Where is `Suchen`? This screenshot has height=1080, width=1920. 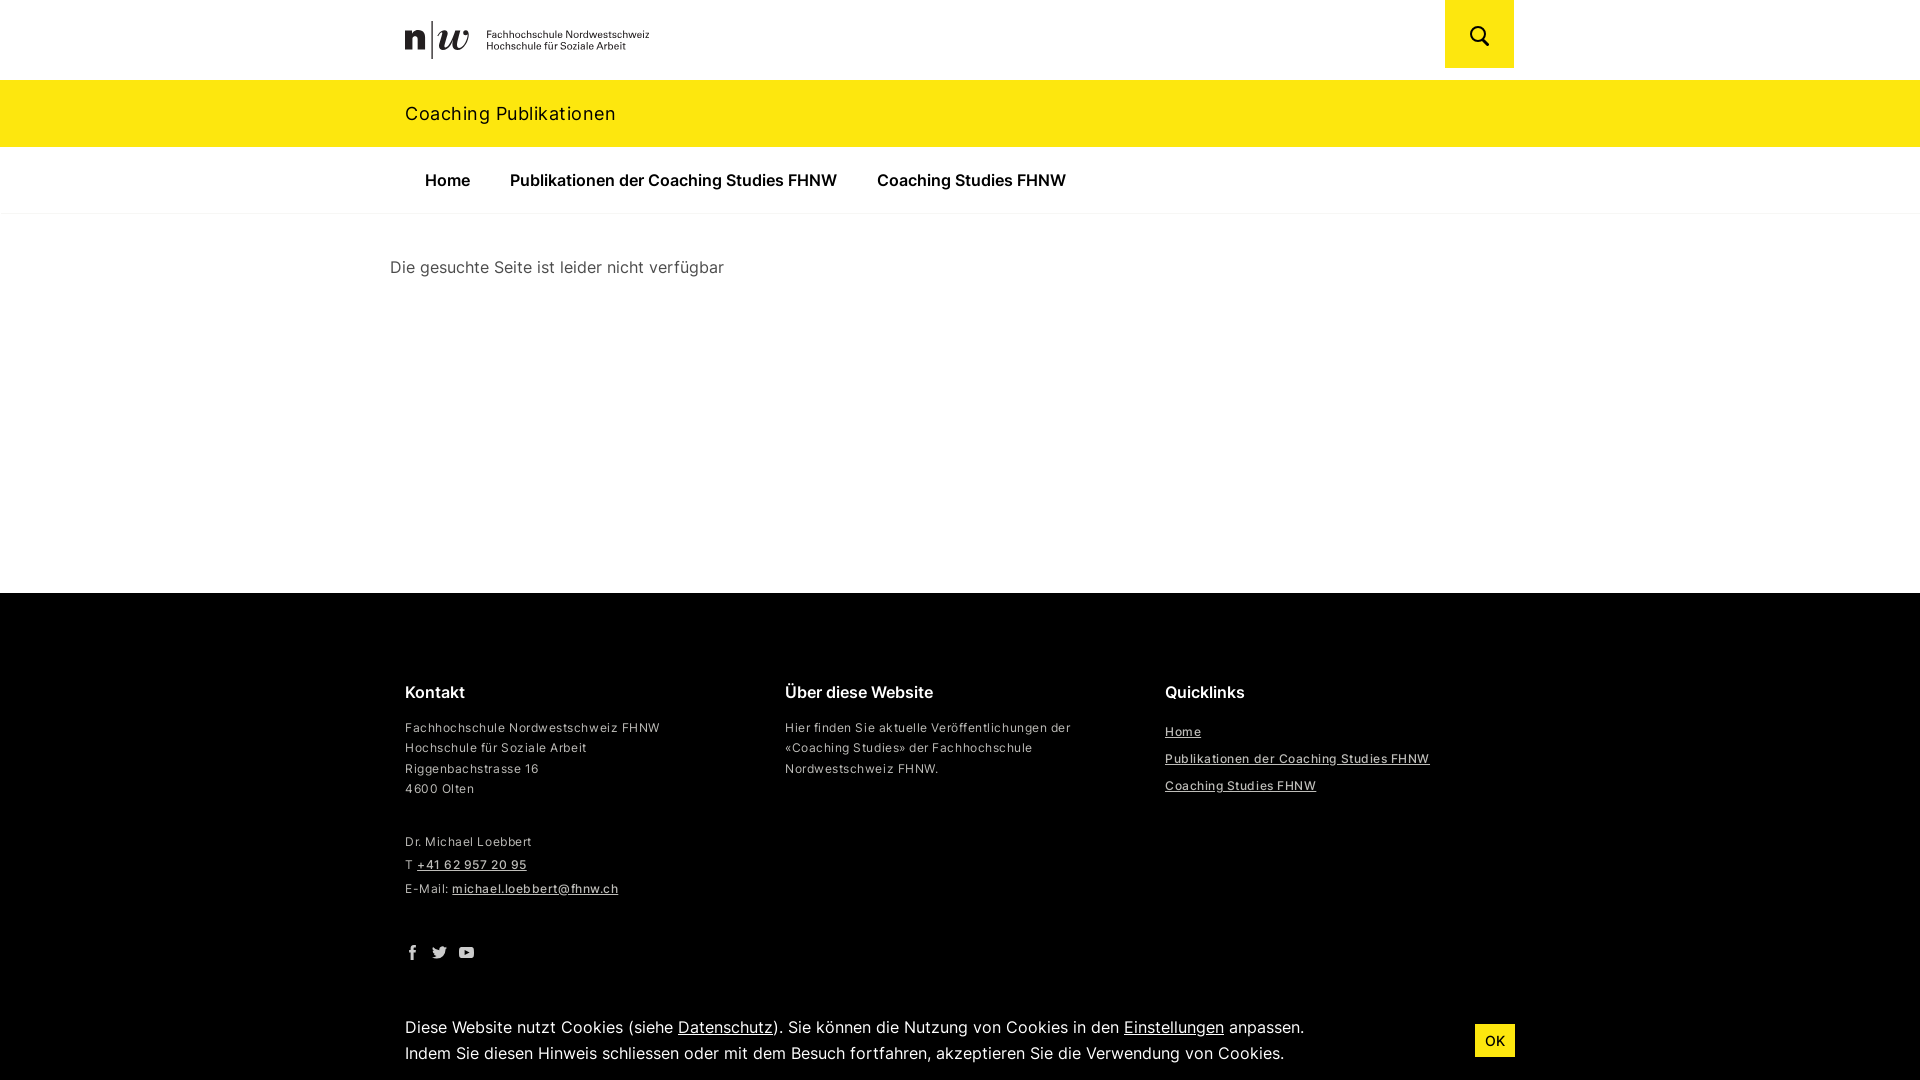 Suchen is located at coordinates (1480, 34).